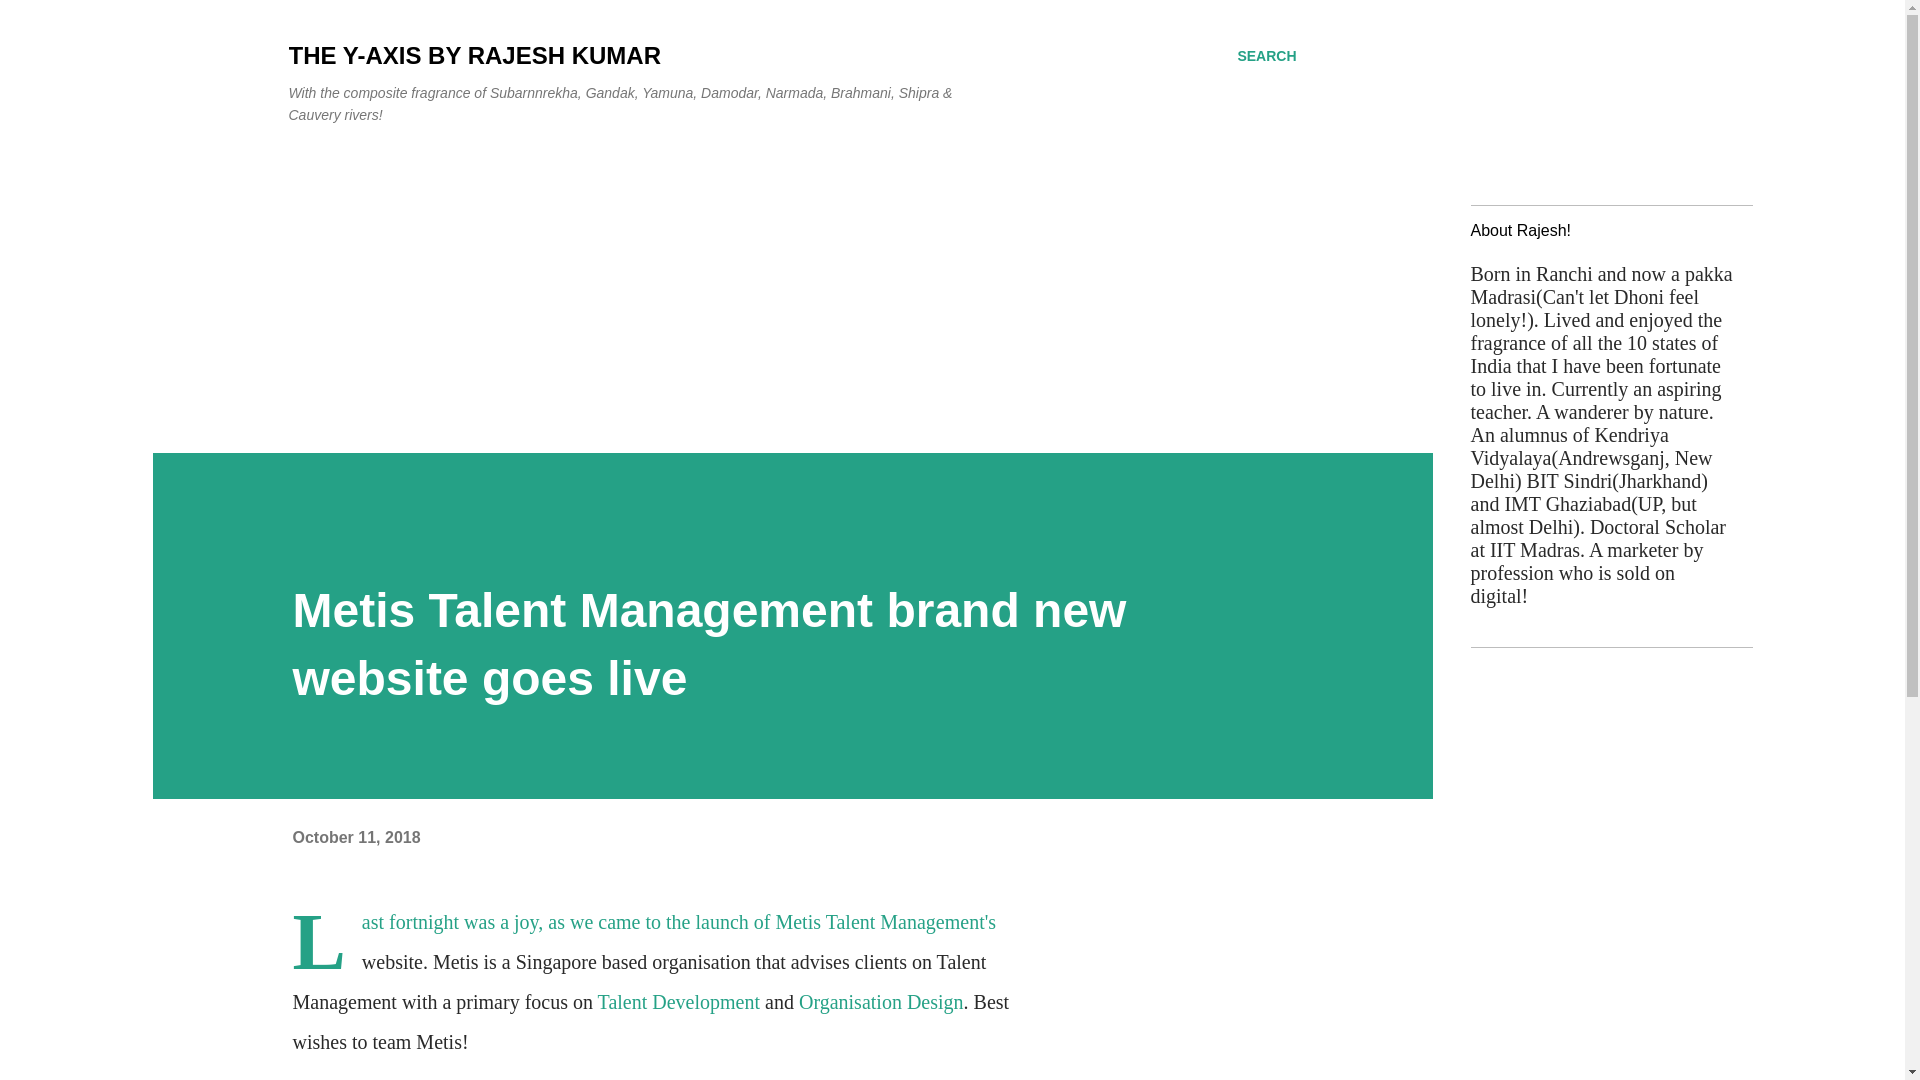 Image resolution: width=1920 pixels, height=1080 pixels. What do you see at coordinates (474, 56) in the screenshot?
I see `THE Y-AXIS BY RAJESH KUMAR` at bounding box center [474, 56].